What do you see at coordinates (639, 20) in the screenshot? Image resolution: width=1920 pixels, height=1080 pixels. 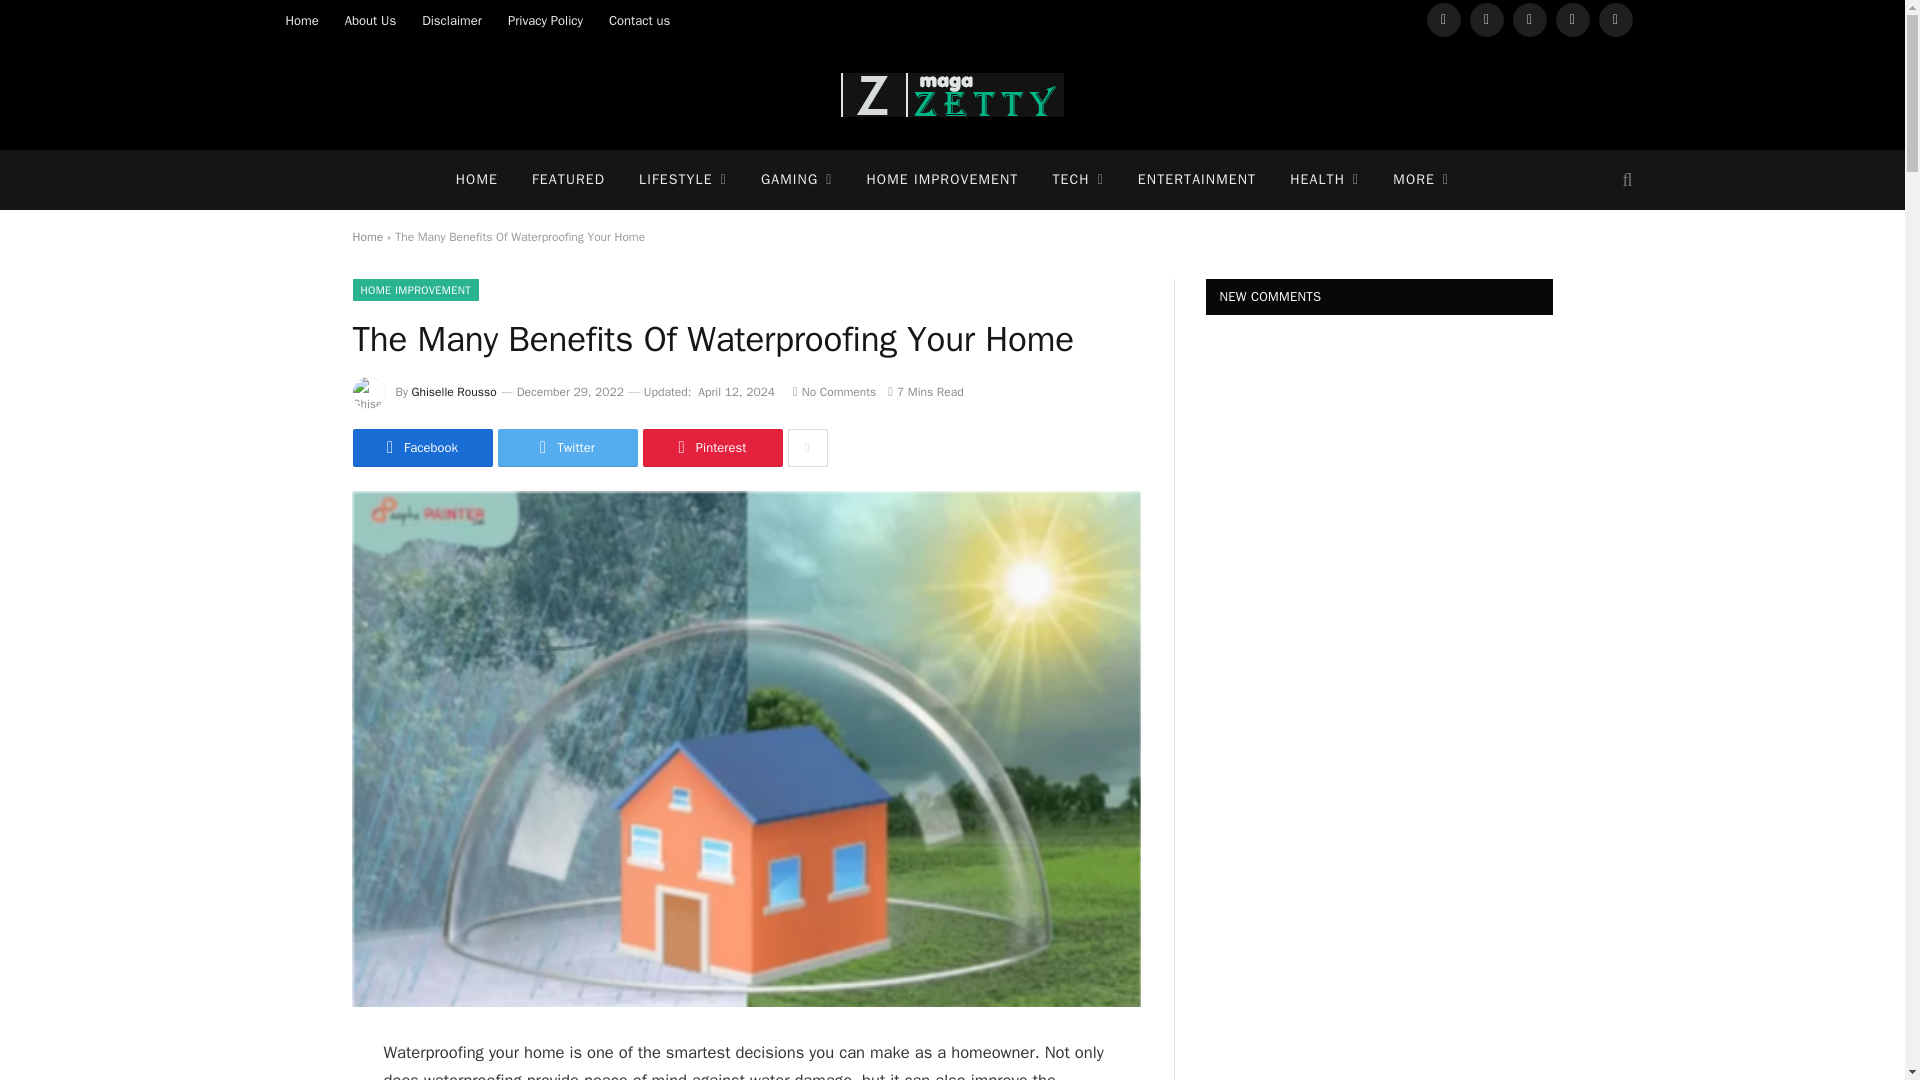 I see `Contact us` at bounding box center [639, 20].